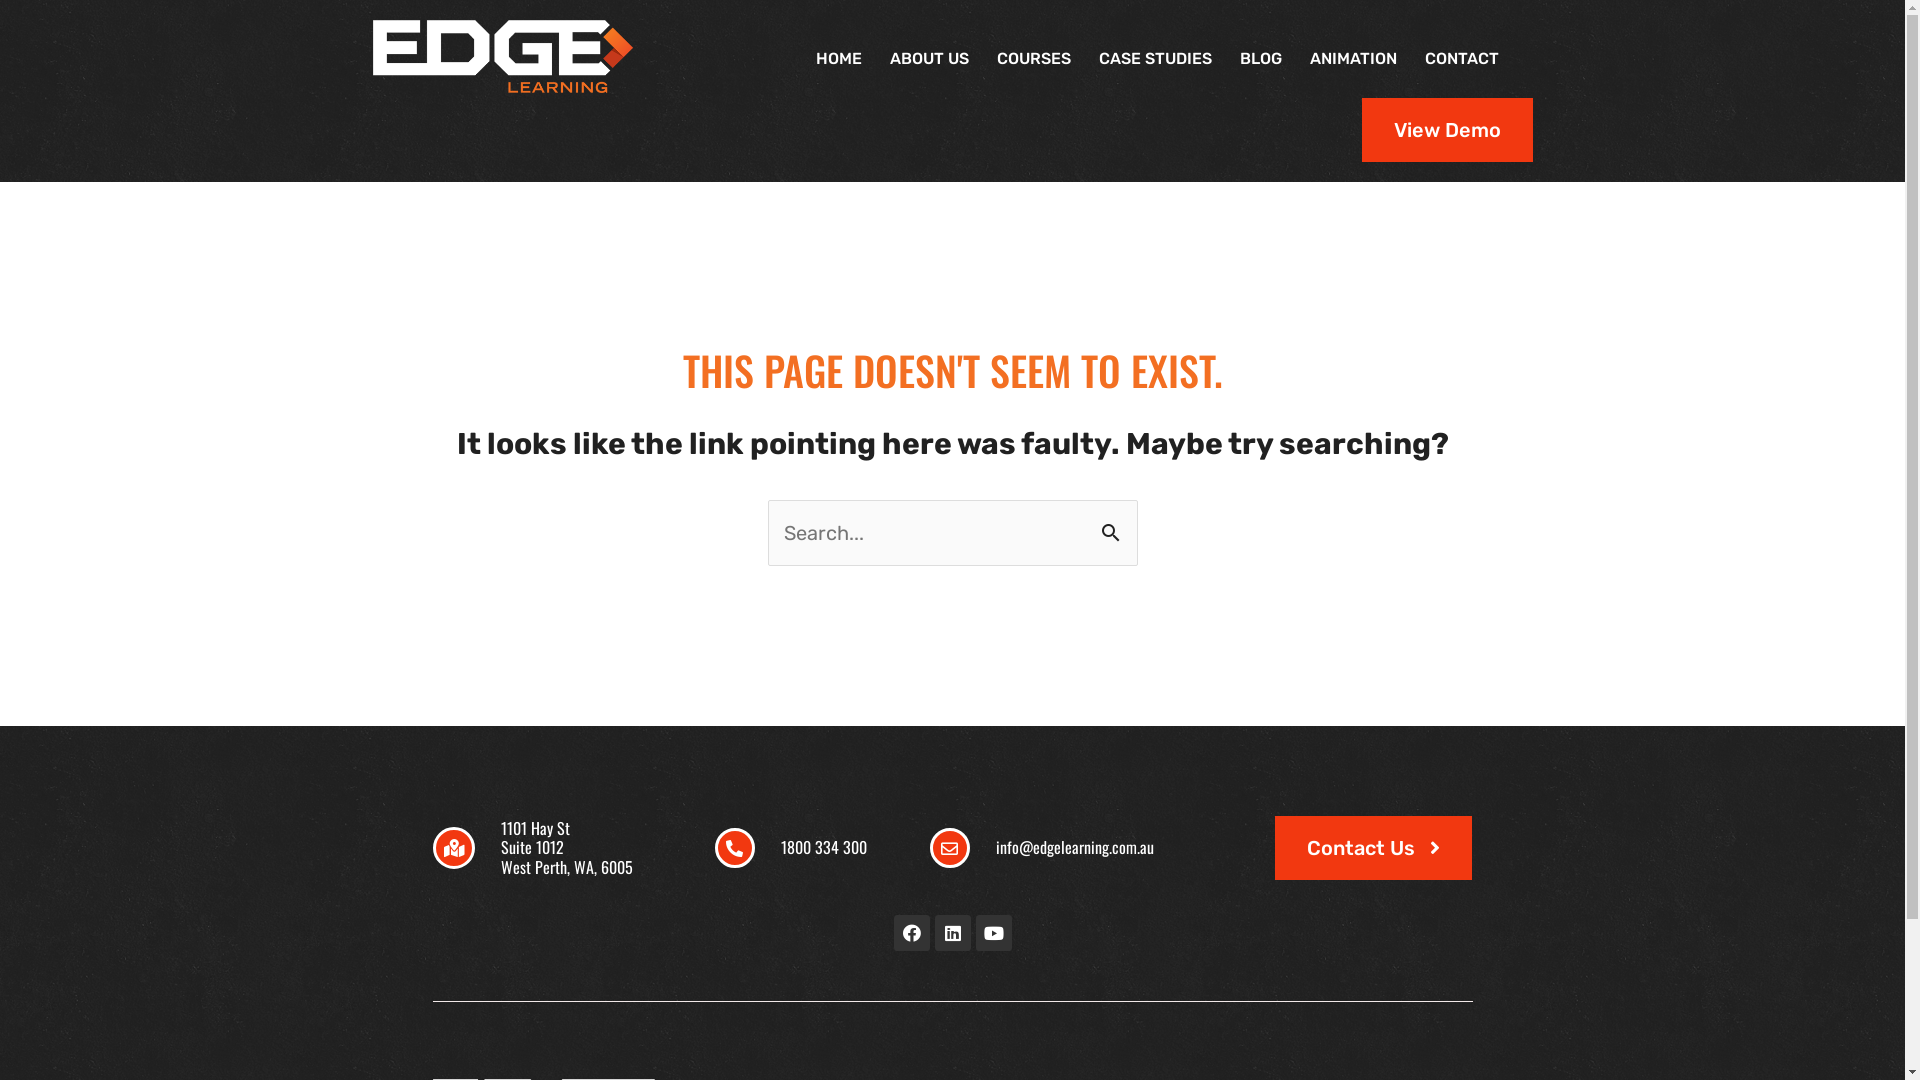 This screenshot has height=1080, width=1920. What do you see at coordinates (1075, 847) in the screenshot?
I see `info@edgelearning.com.au` at bounding box center [1075, 847].